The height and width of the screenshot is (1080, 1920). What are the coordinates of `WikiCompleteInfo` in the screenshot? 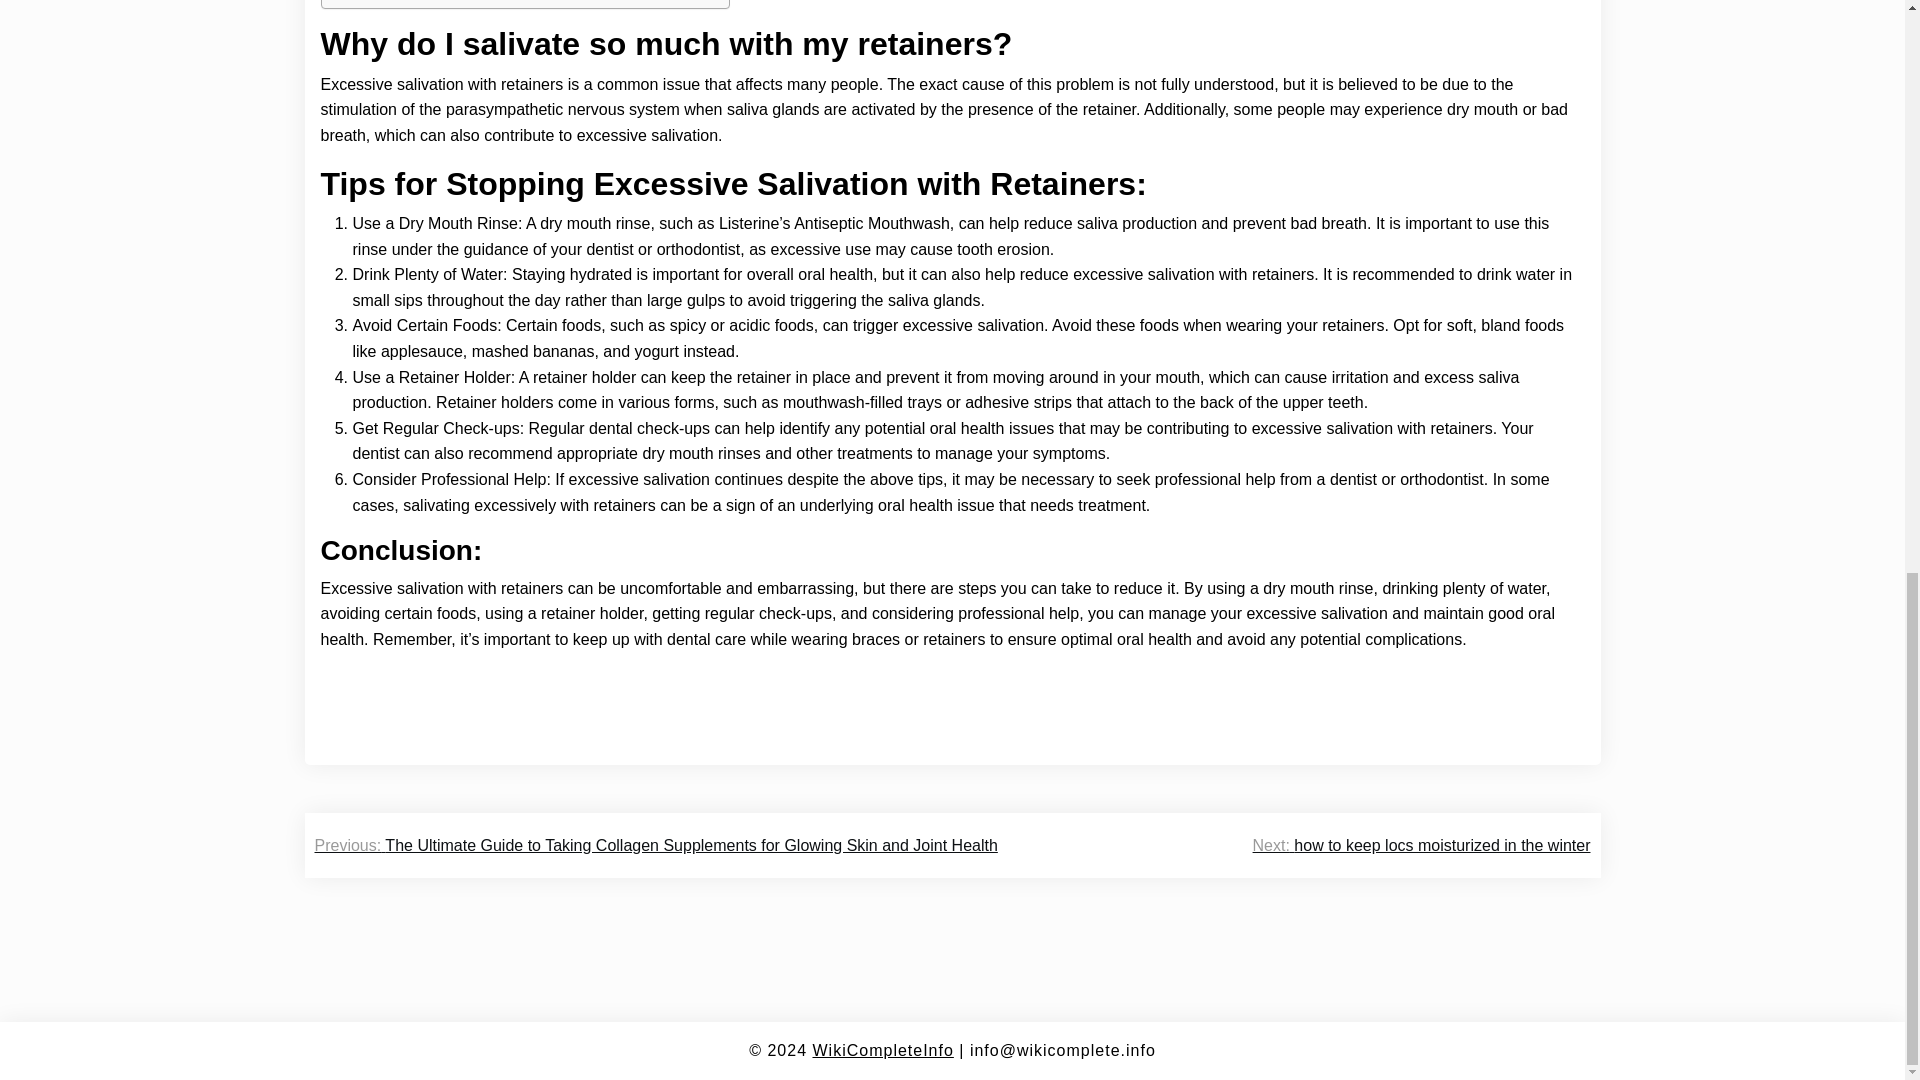 It's located at (882, 1050).